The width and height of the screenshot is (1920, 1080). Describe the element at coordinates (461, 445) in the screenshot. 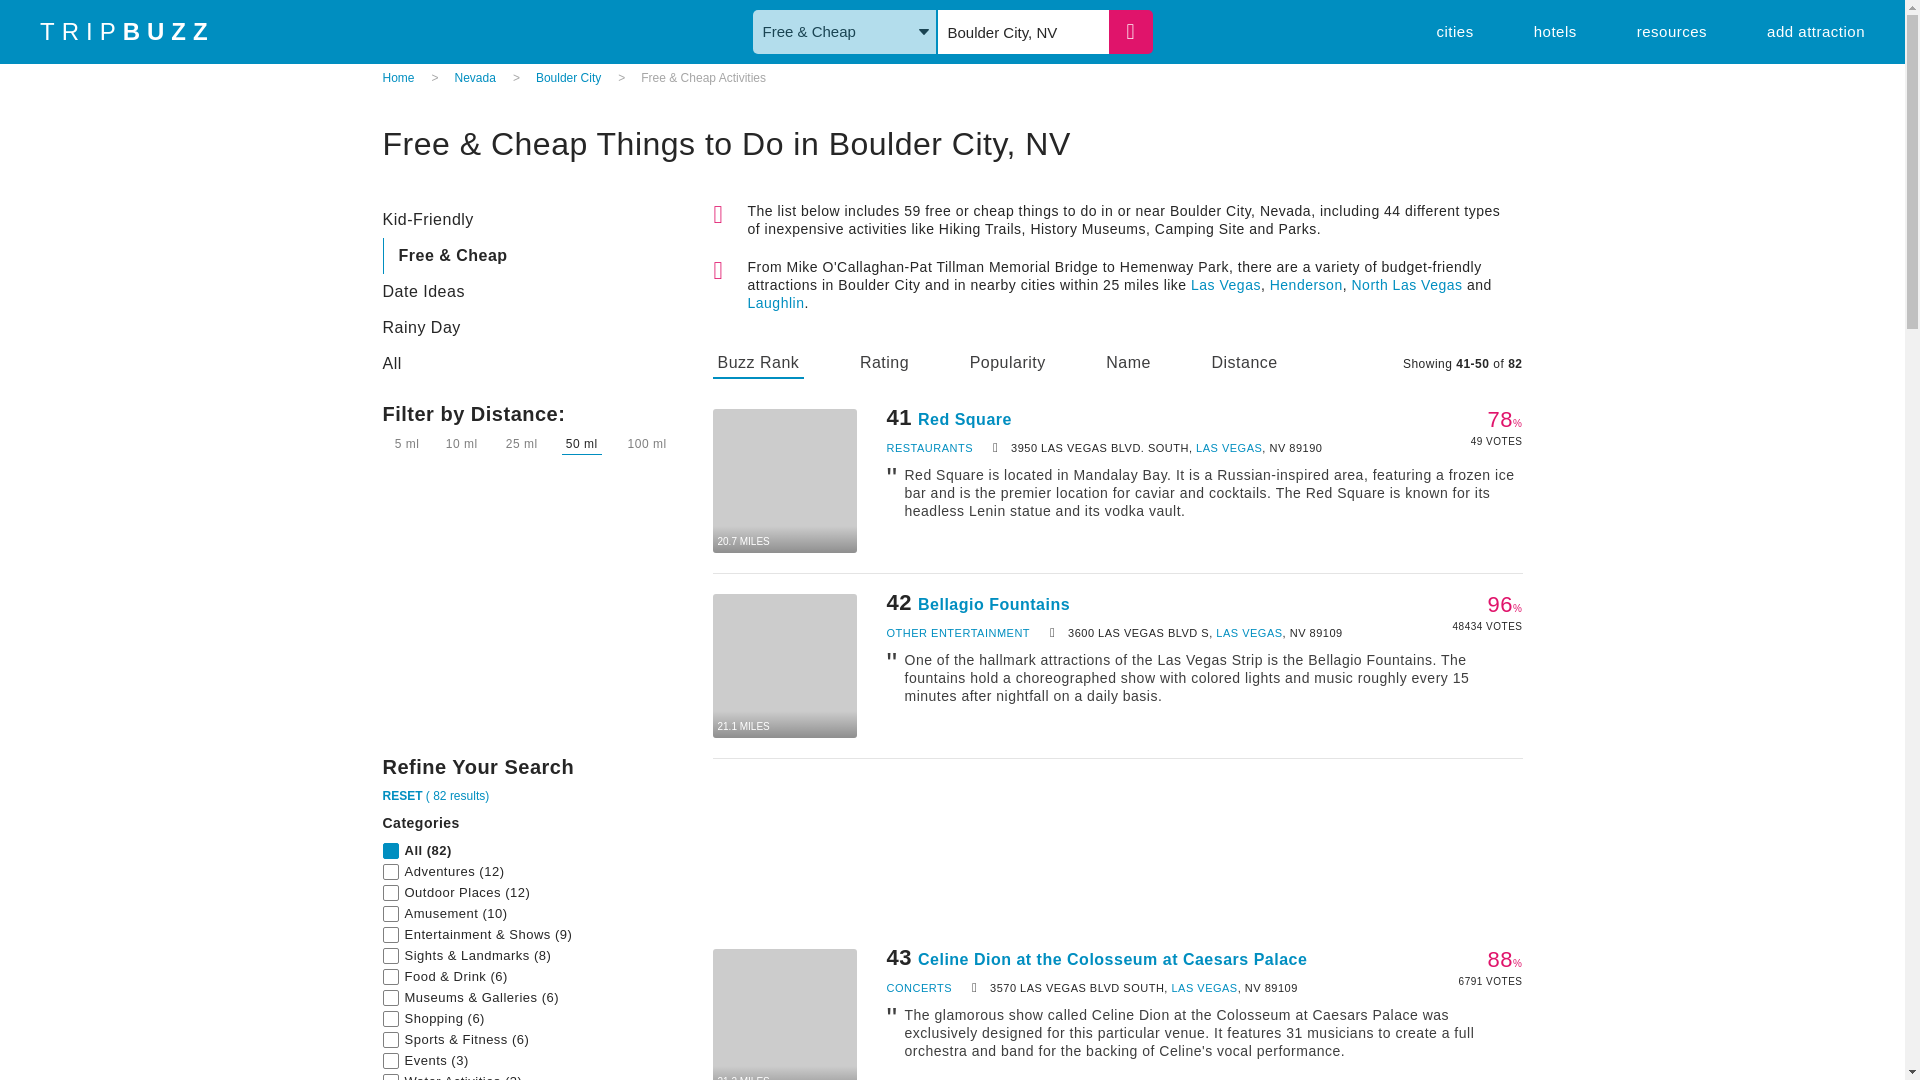

I see `10 ml` at that location.